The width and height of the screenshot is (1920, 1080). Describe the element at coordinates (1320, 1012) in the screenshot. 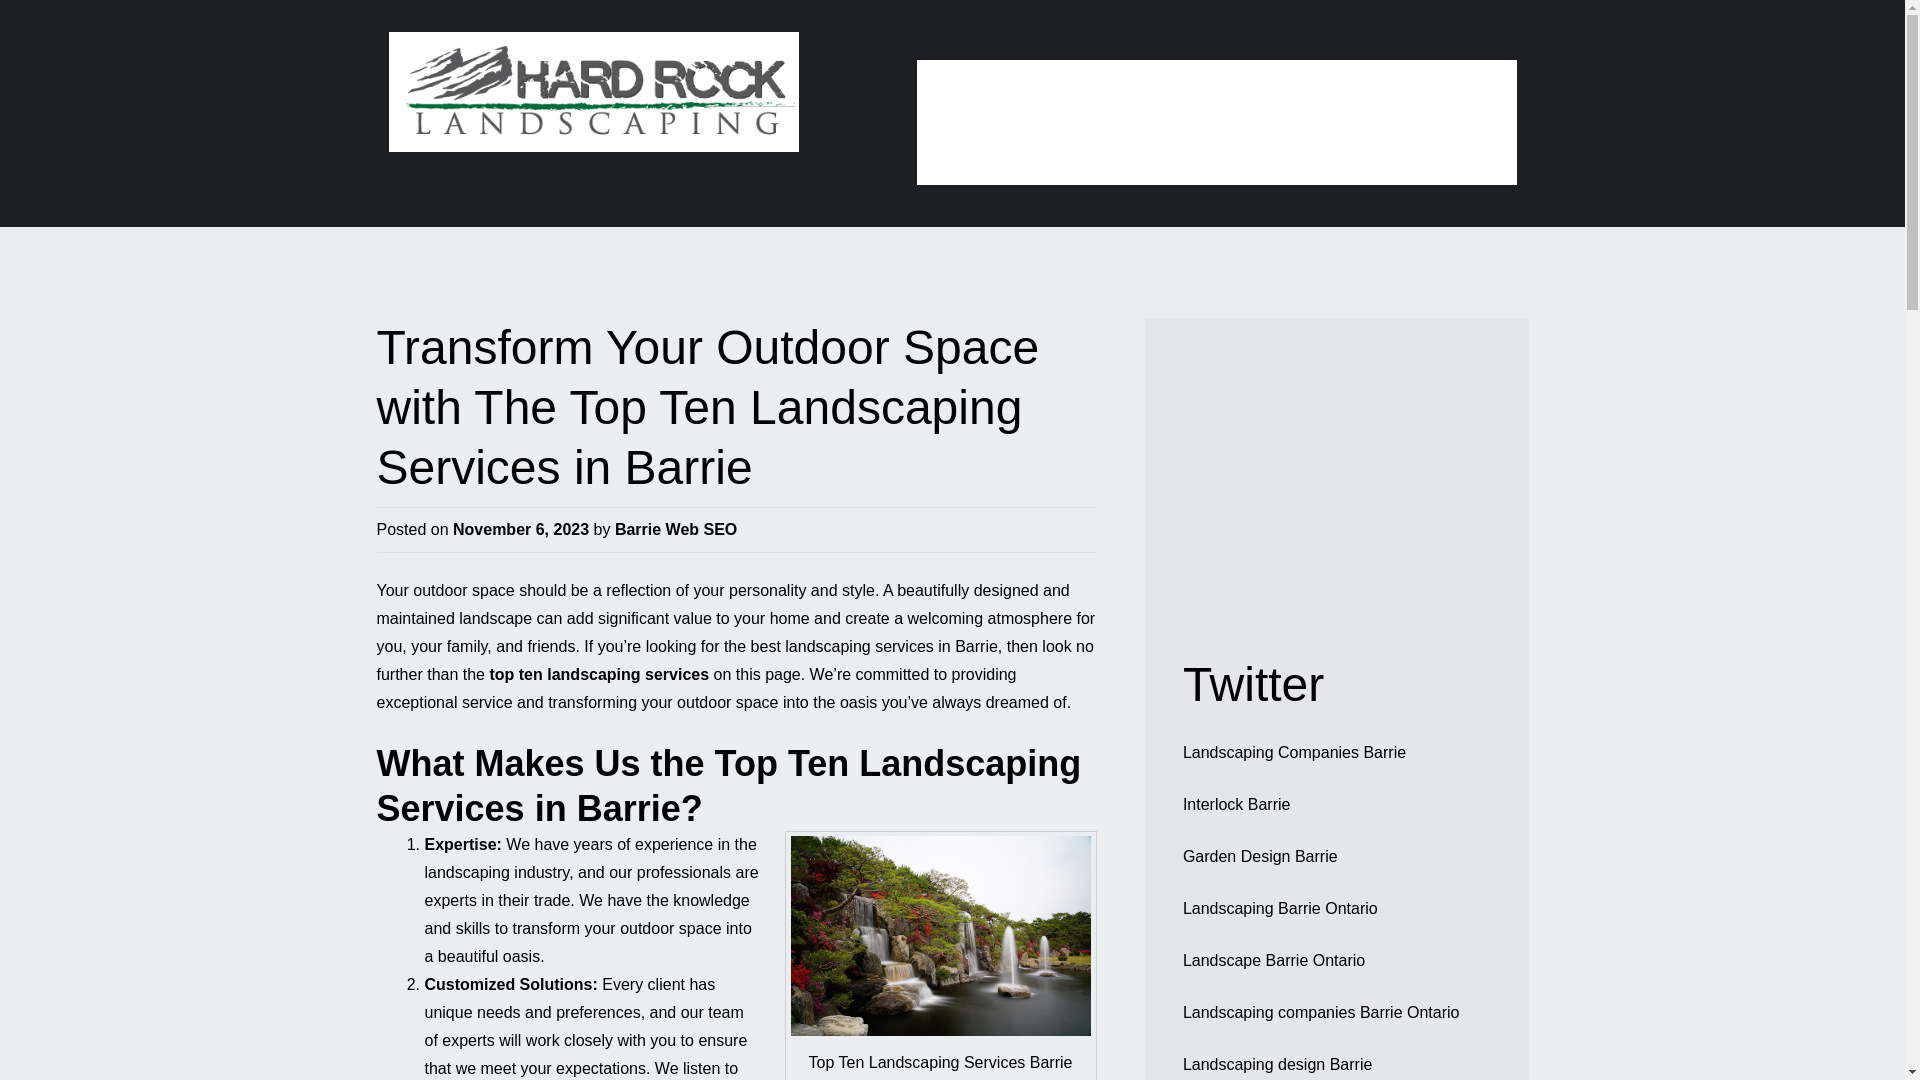

I see `Landscaping companies Barrie Ontario` at that location.